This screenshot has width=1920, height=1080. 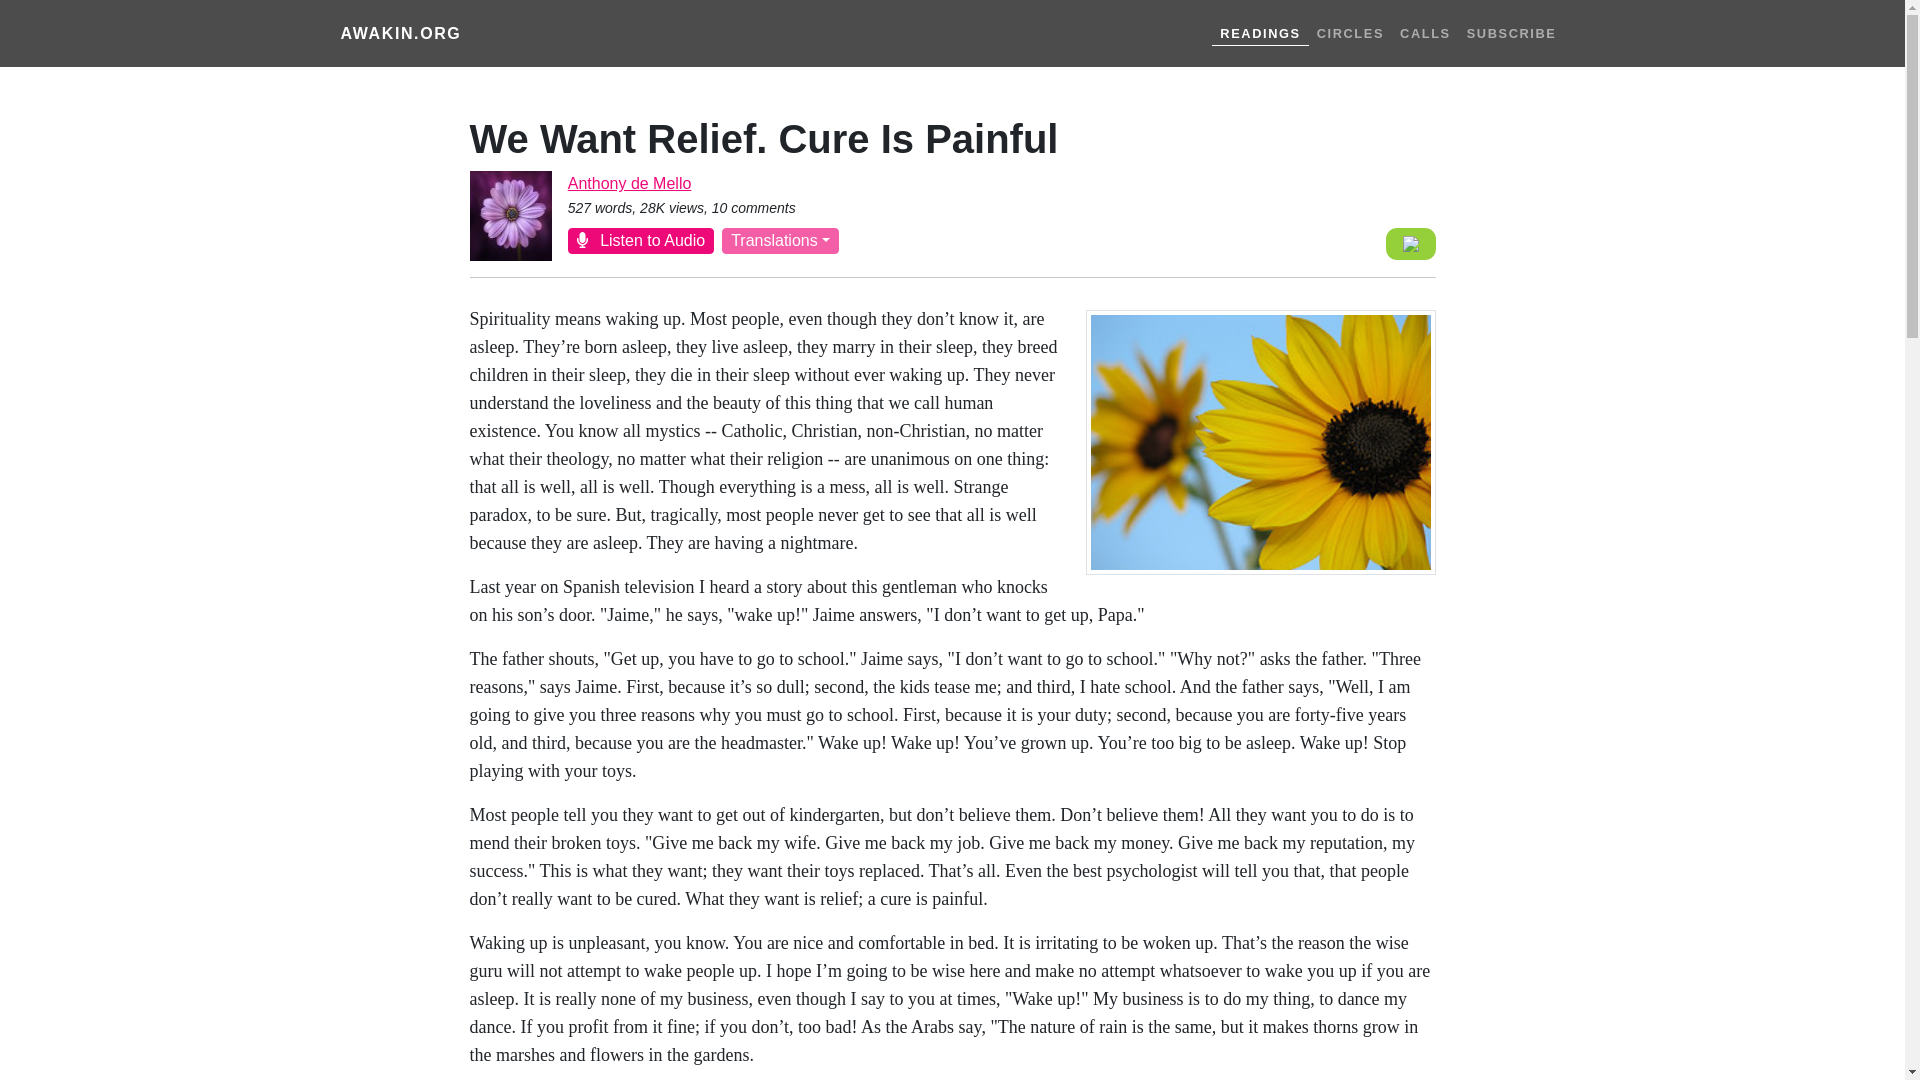 What do you see at coordinates (1426, 33) in the screenshot?
I see `CALLS` at bounding box center [1426, 33].